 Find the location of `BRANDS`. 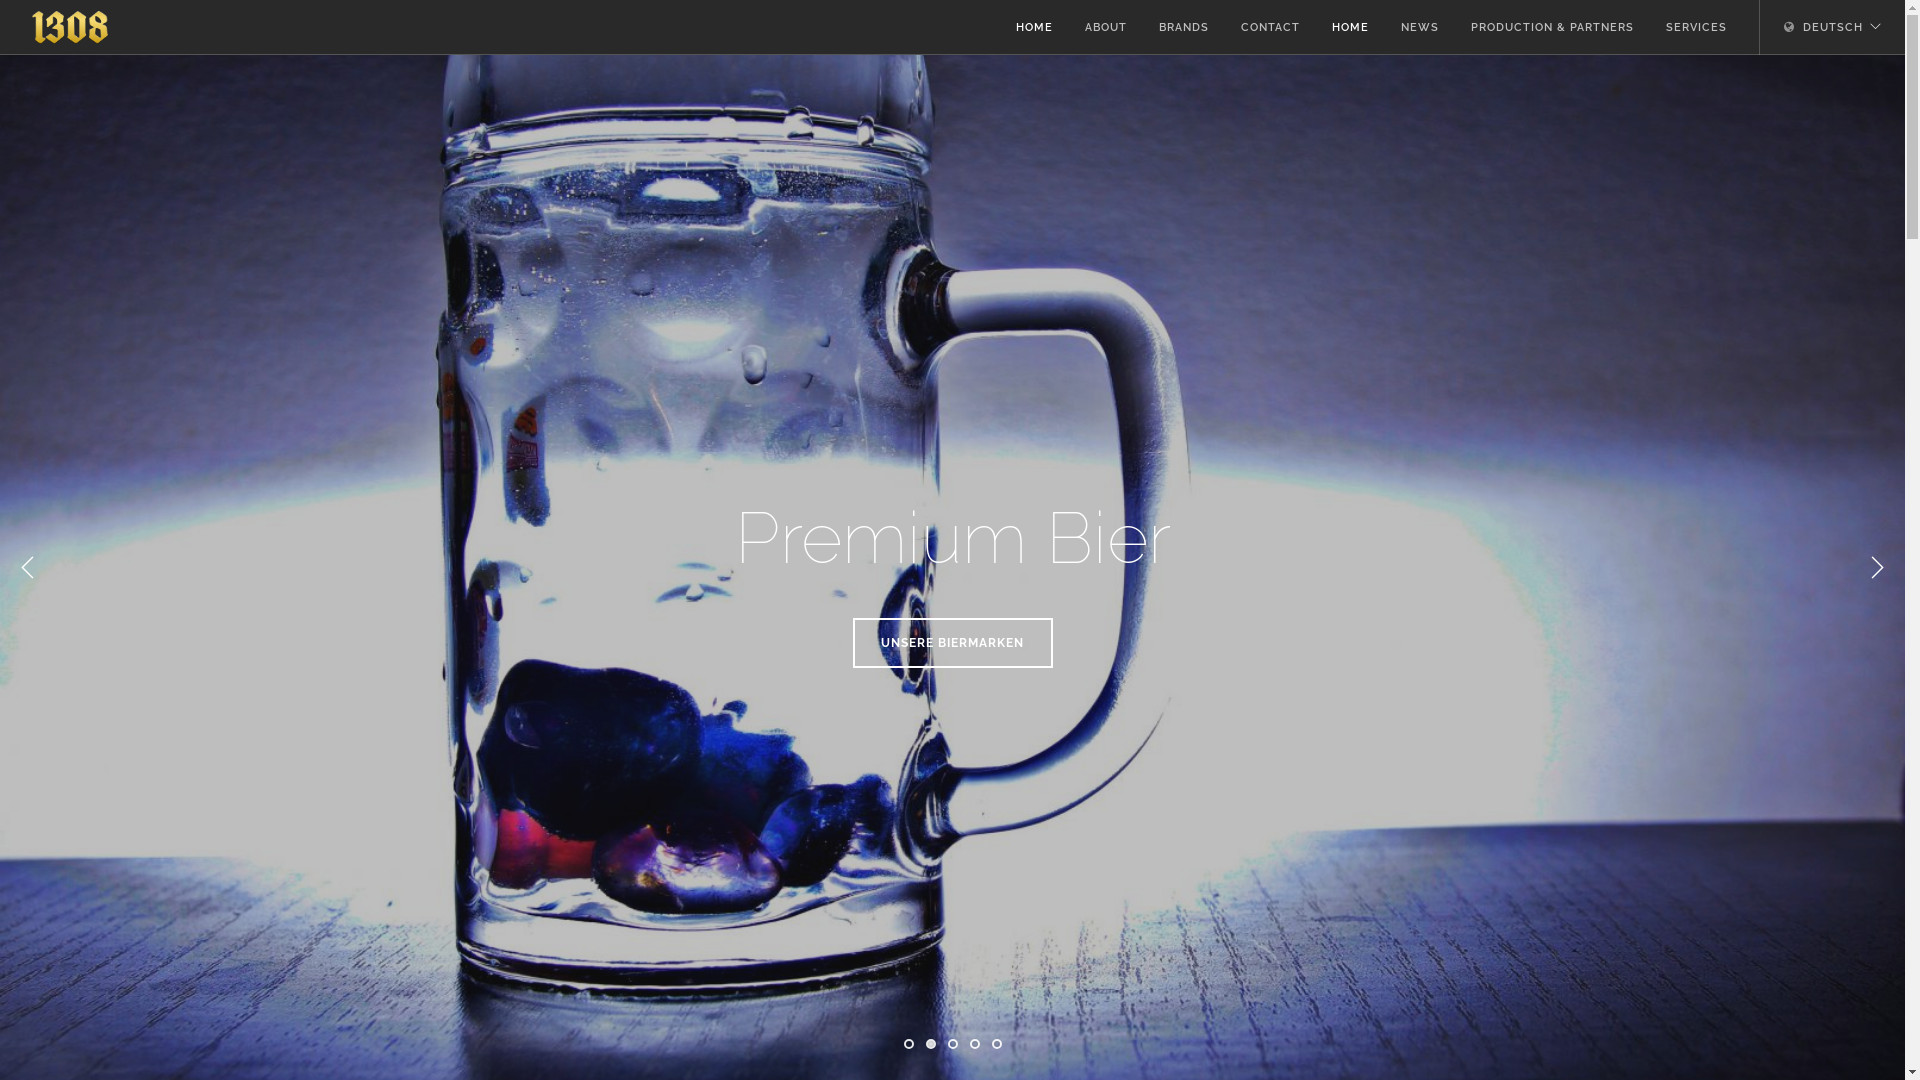

BRANDS is located at coordinates (1184, 28).